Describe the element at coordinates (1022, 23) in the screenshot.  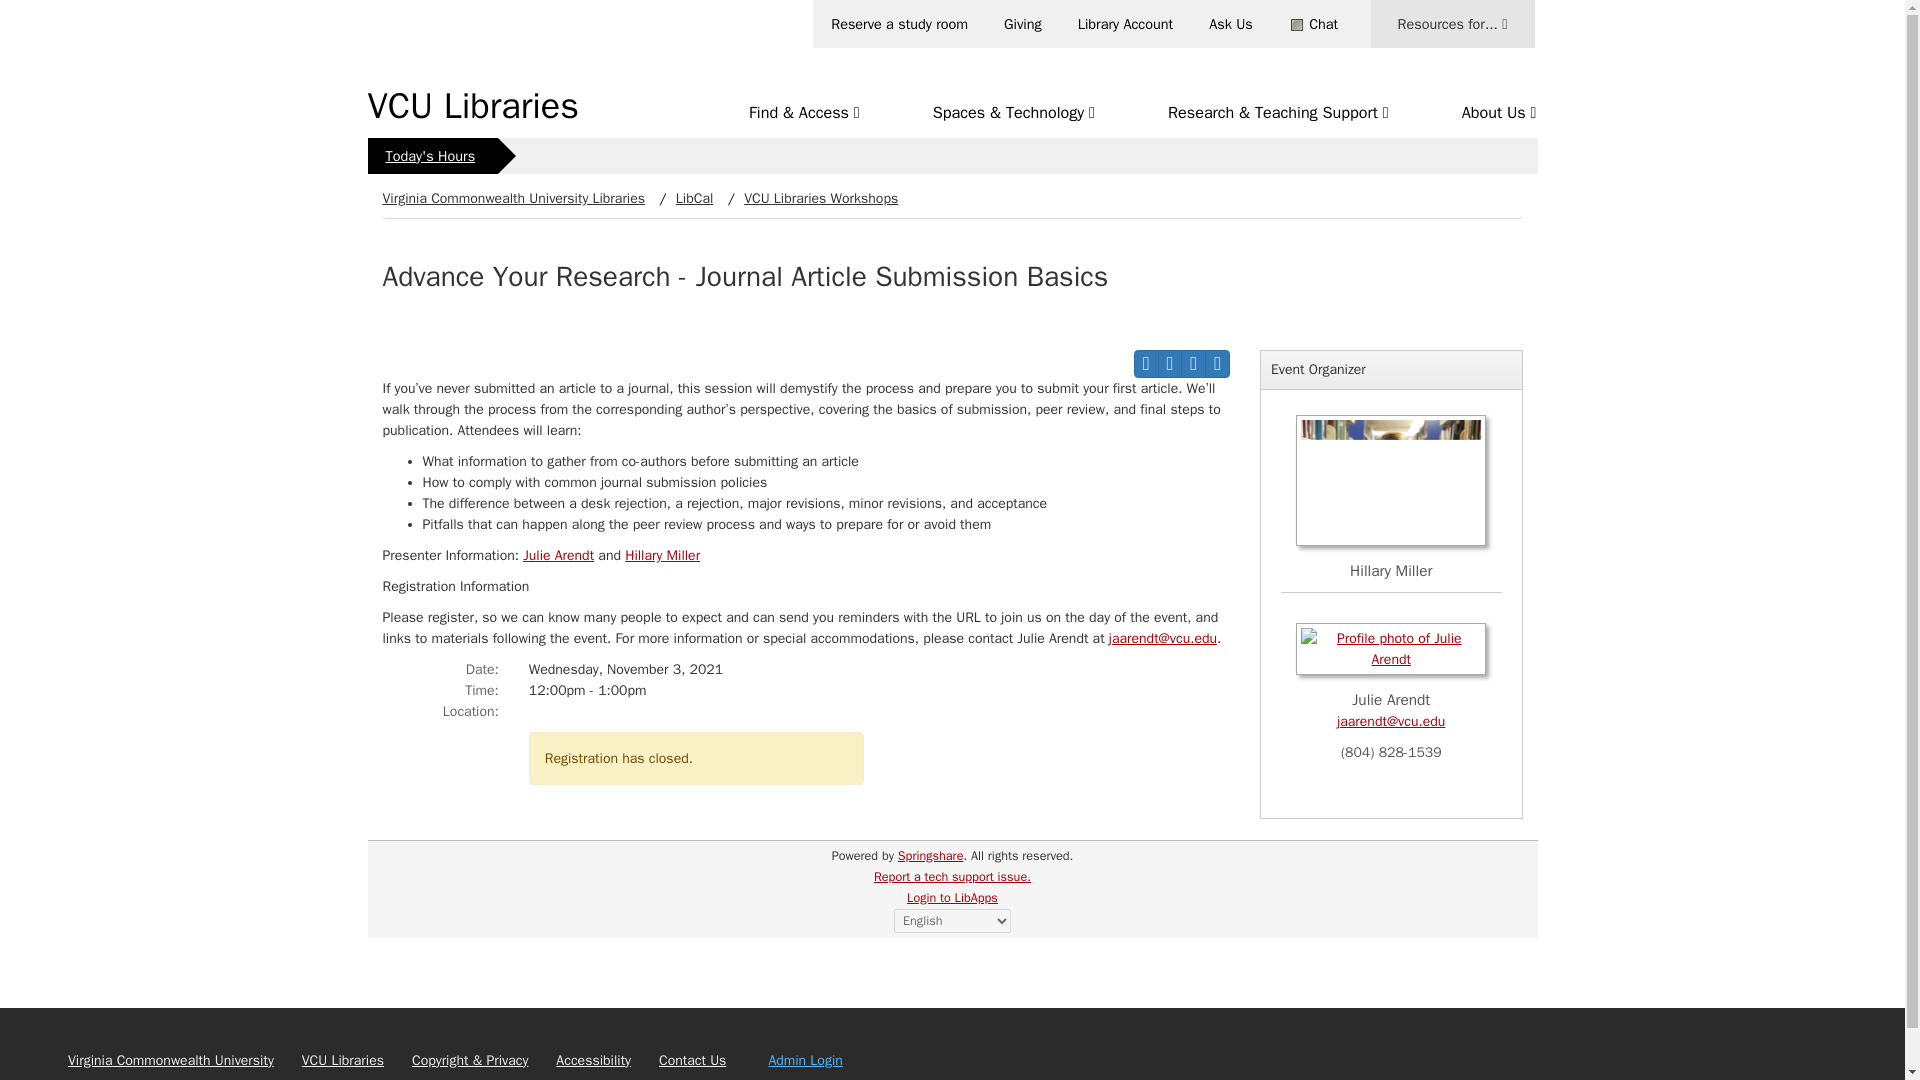
I see `Giving` at that location.